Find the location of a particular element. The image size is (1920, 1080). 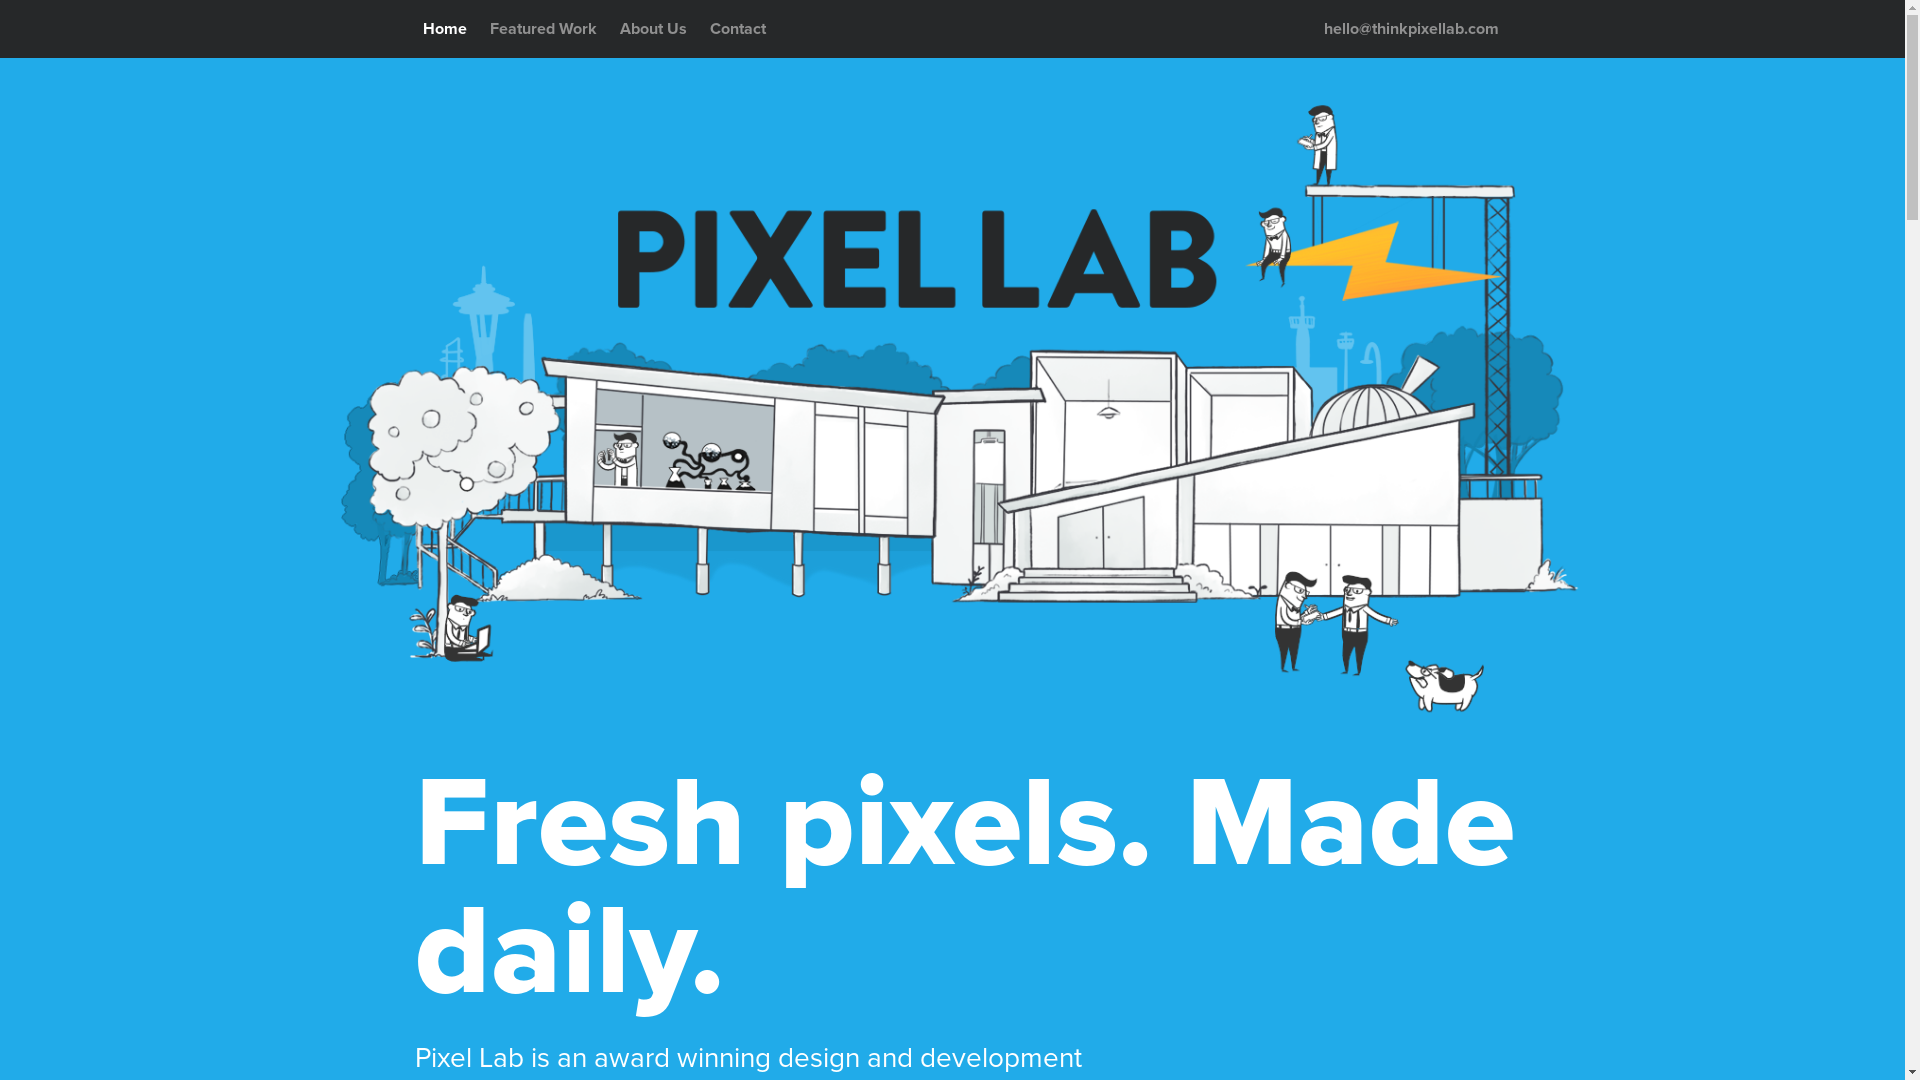

Home is located at coordinates (444, 29).